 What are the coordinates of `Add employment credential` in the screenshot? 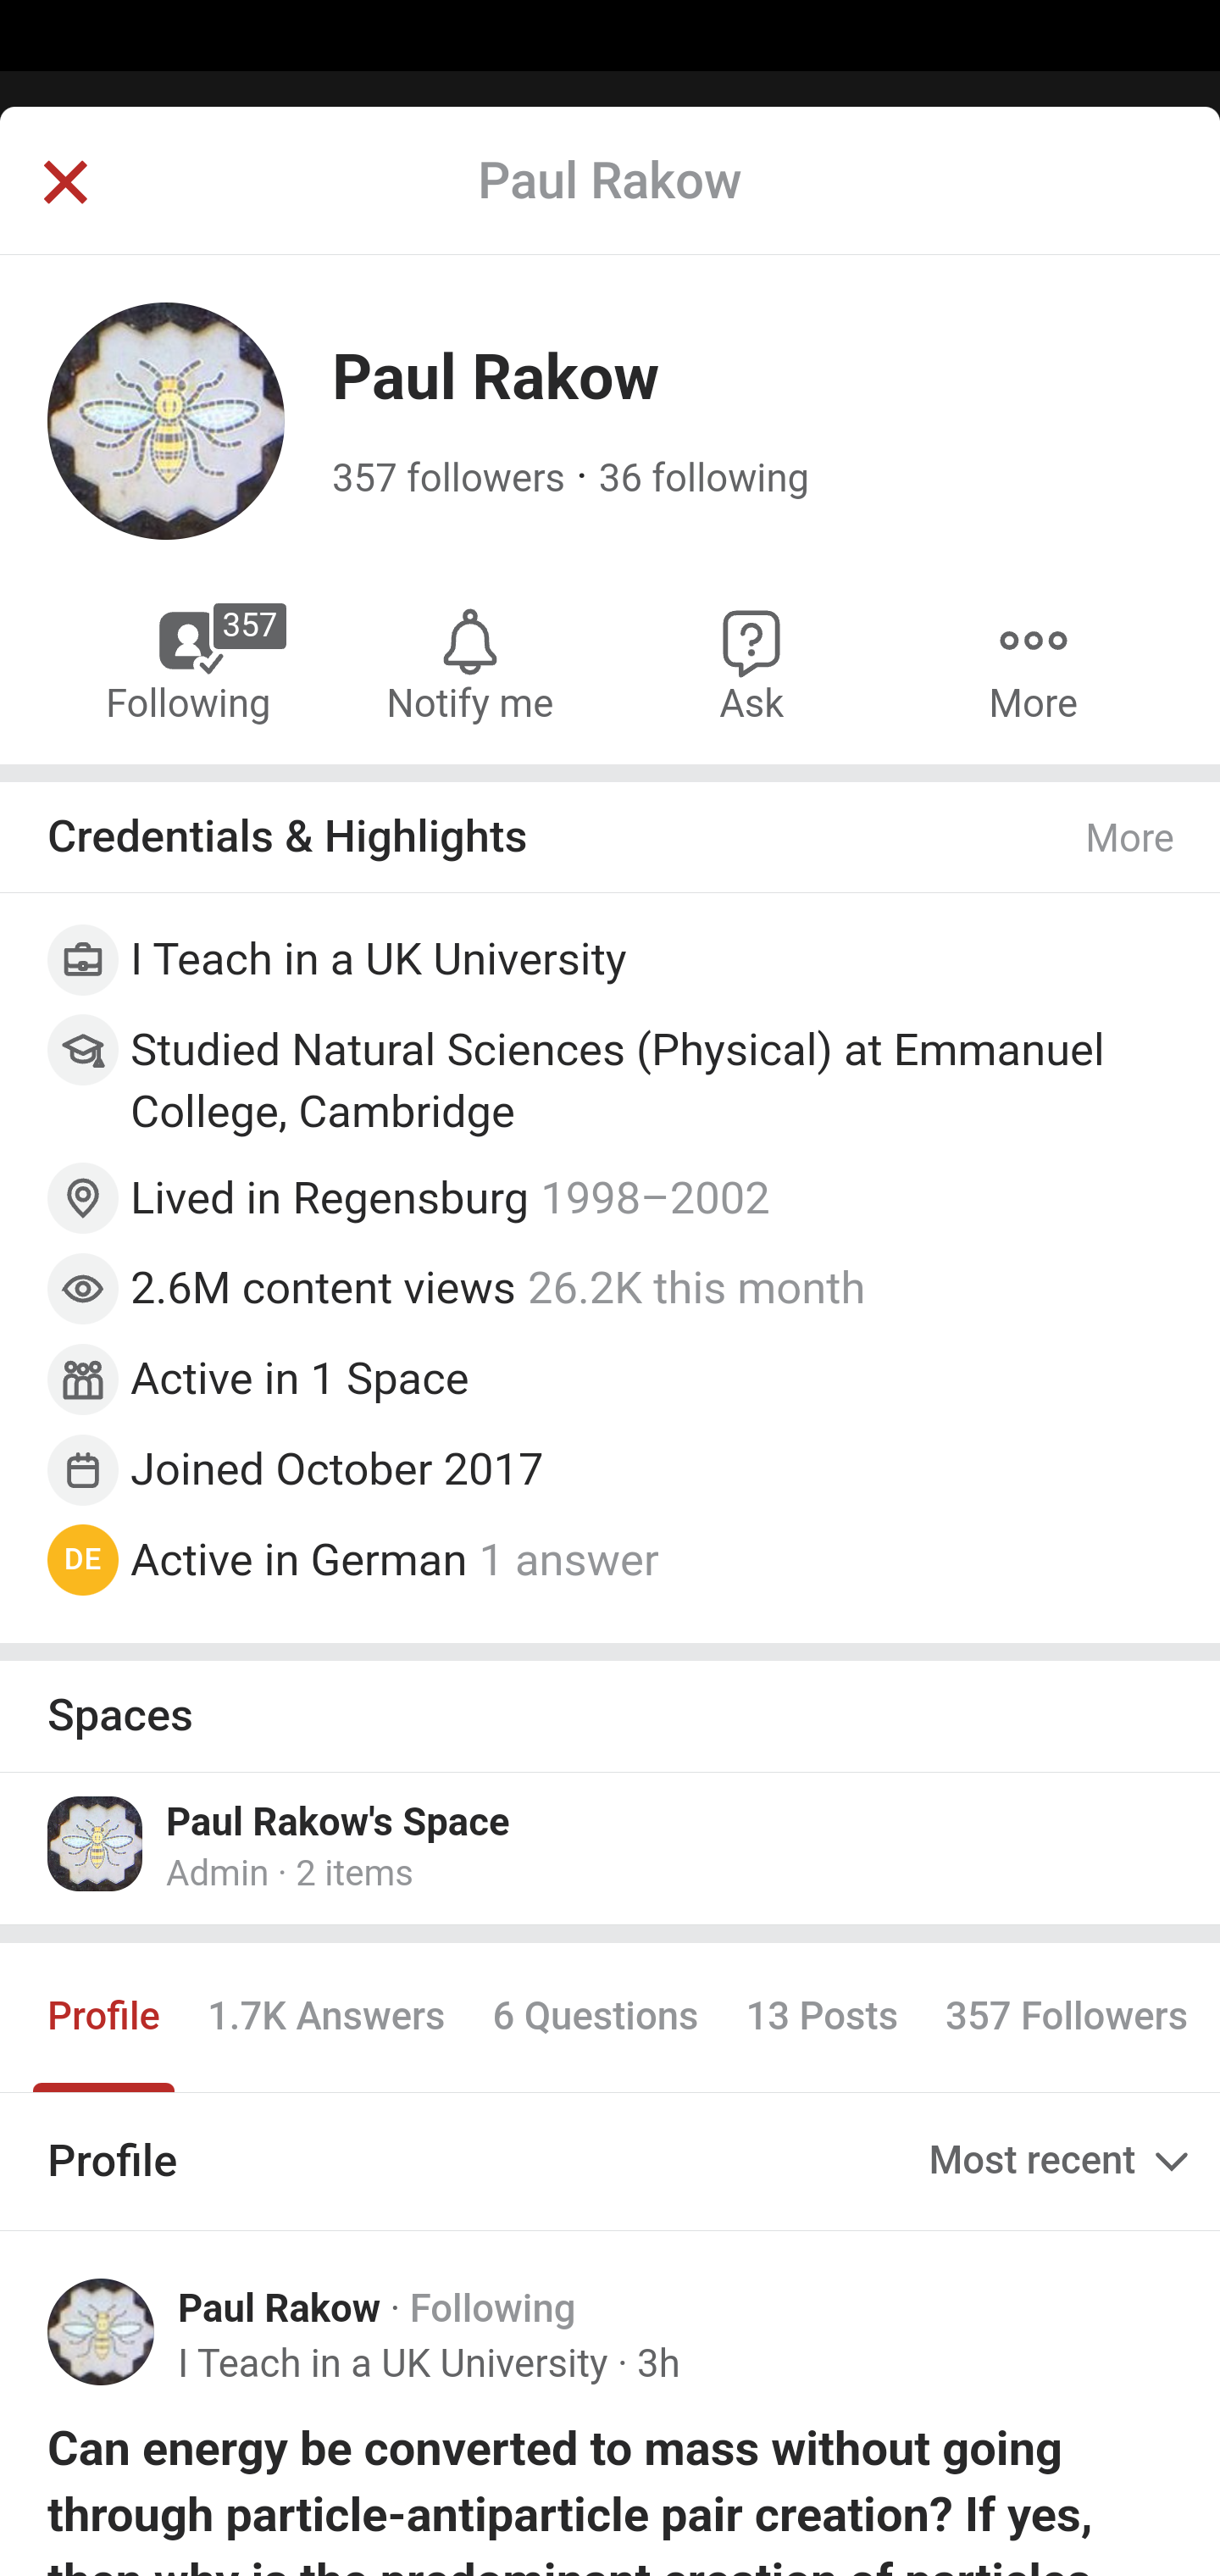 It's located at (612, 964).